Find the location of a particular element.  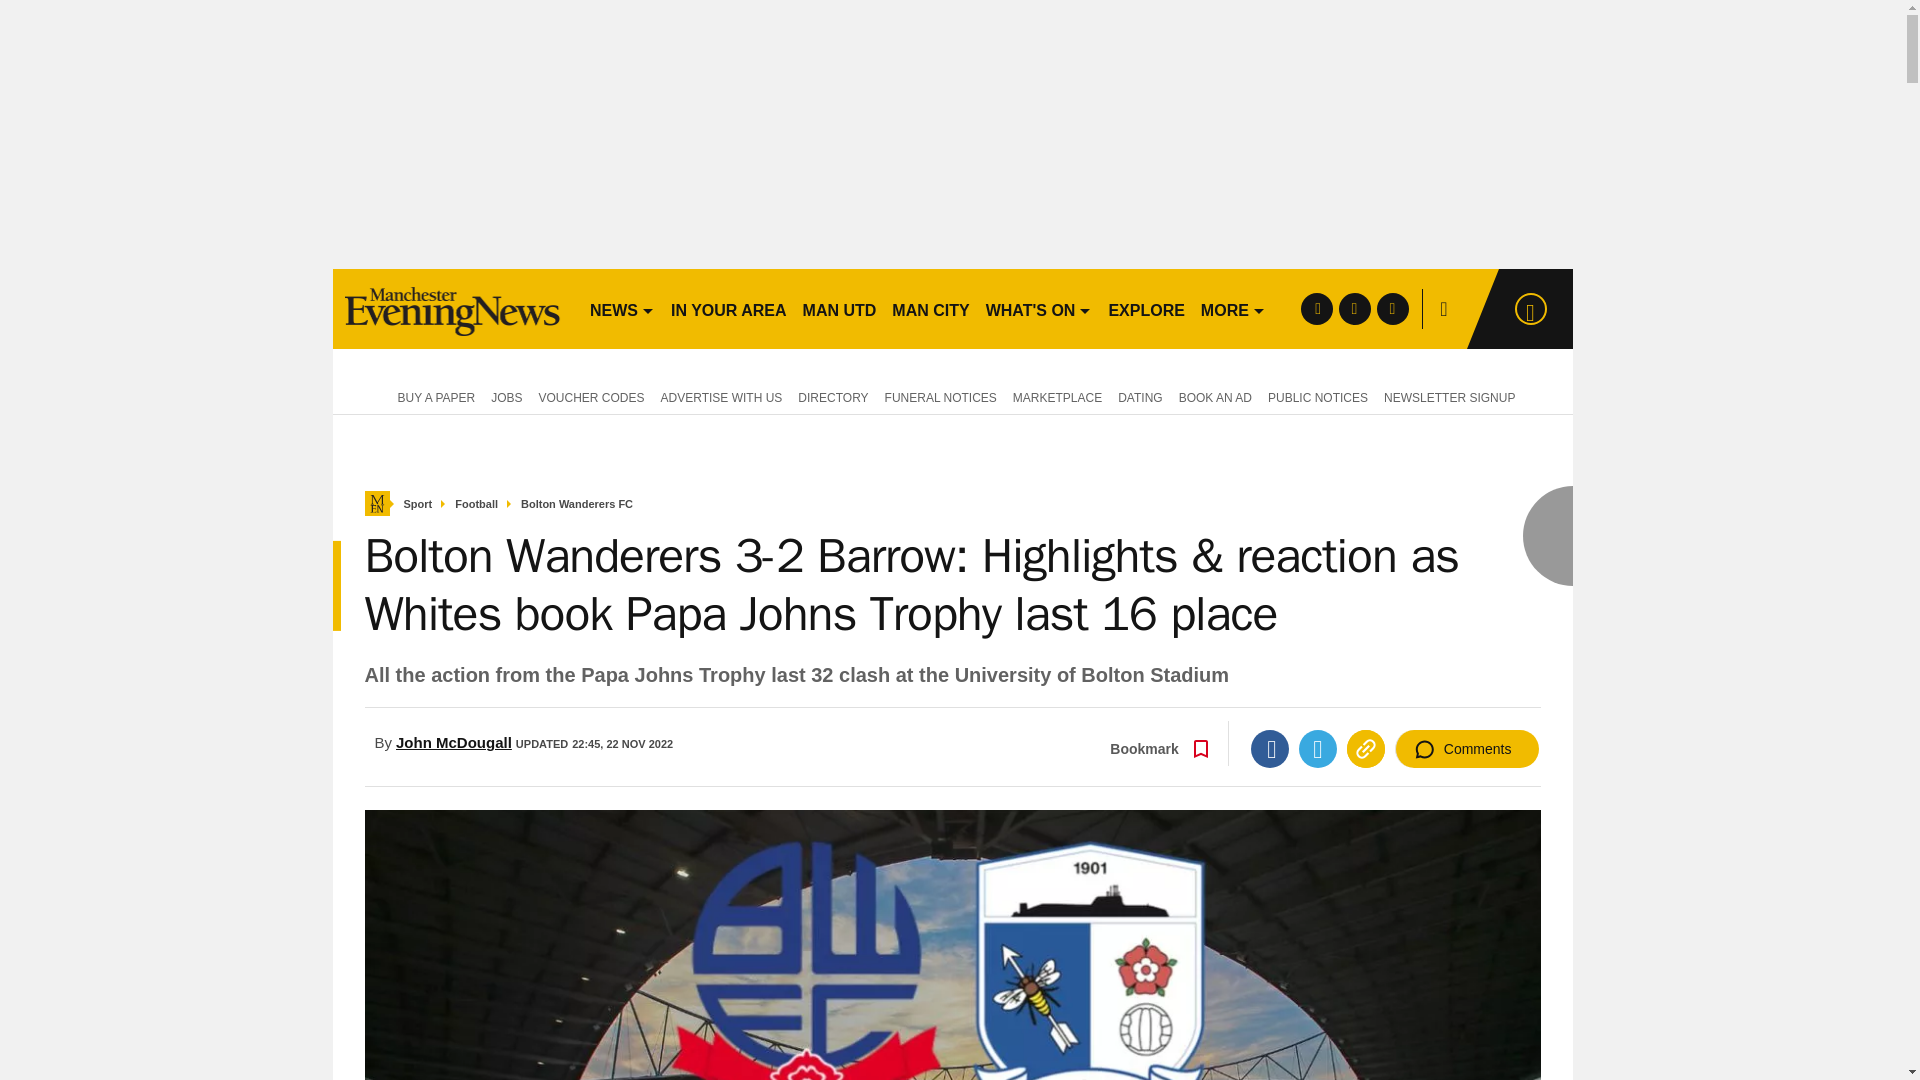

men is located at coordinates (452, 308).